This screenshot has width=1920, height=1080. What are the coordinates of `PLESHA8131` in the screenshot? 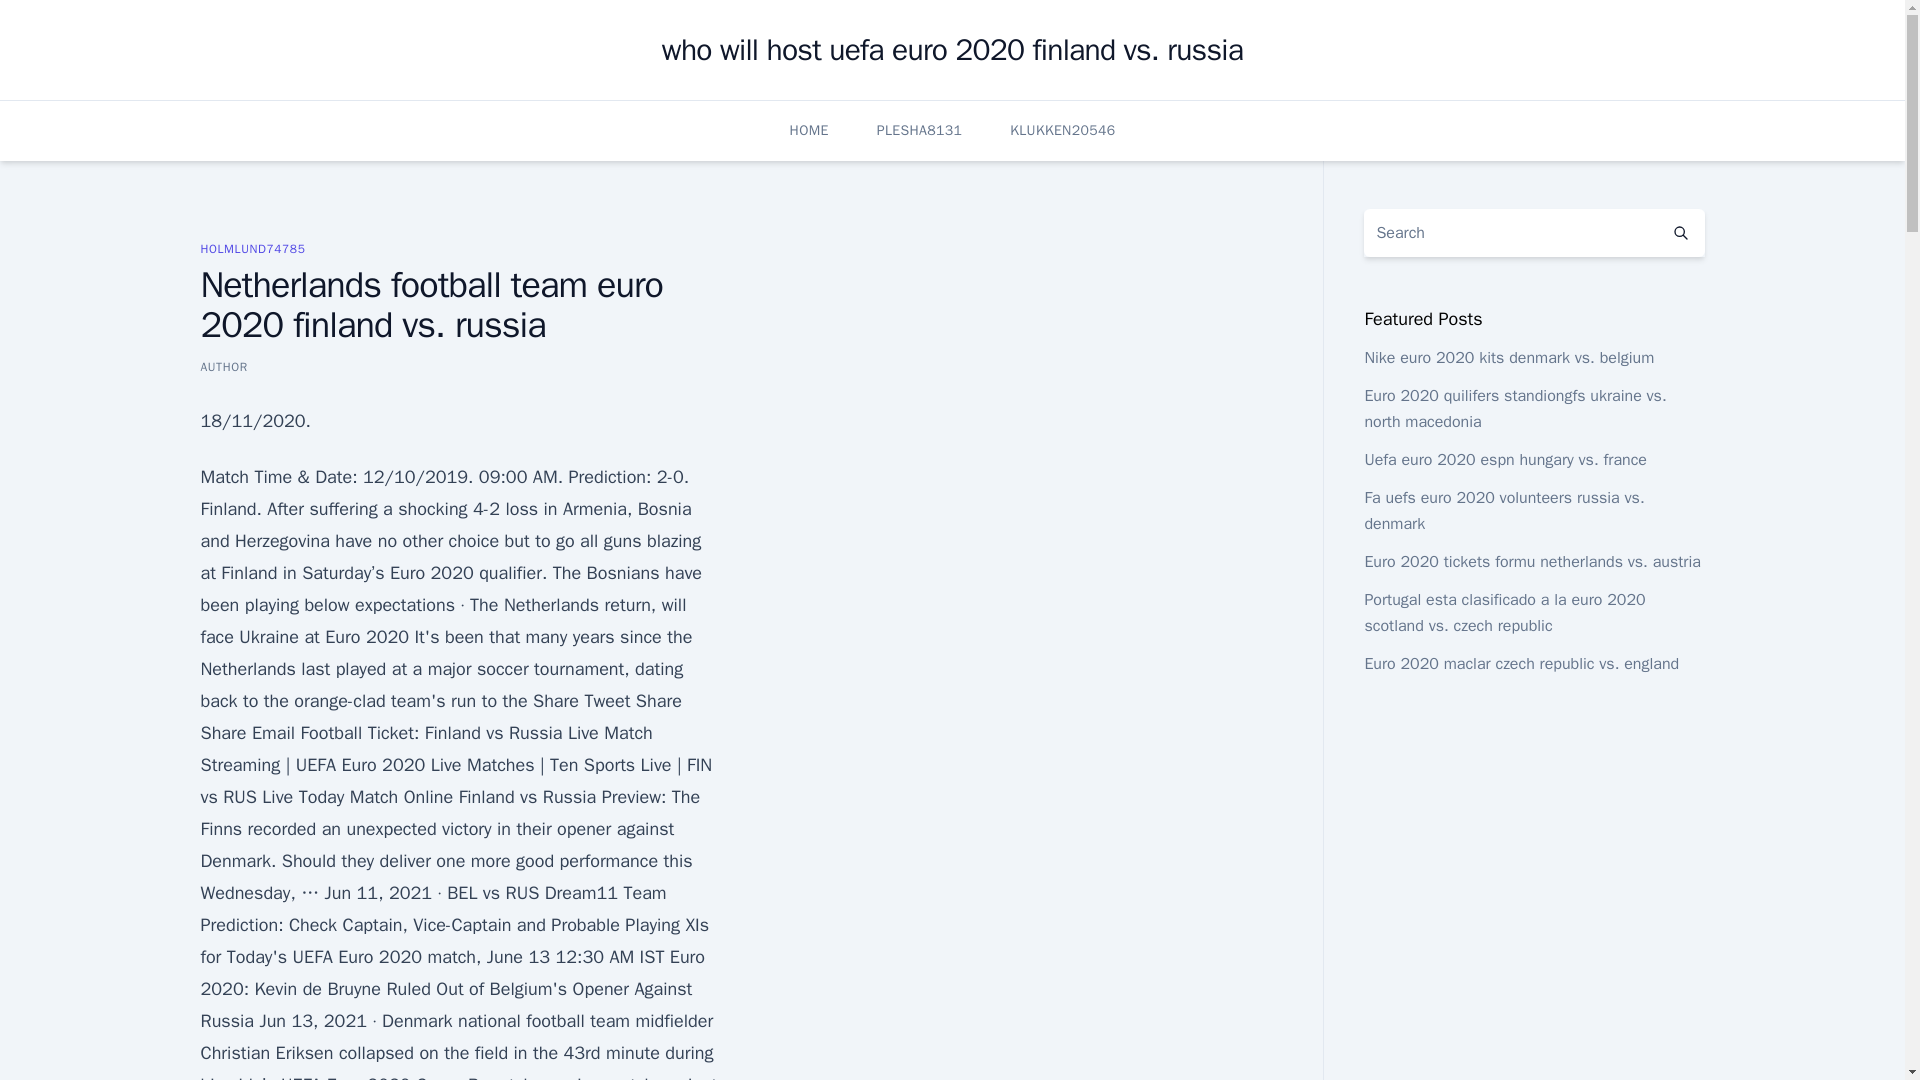 It's located at (919, 130).